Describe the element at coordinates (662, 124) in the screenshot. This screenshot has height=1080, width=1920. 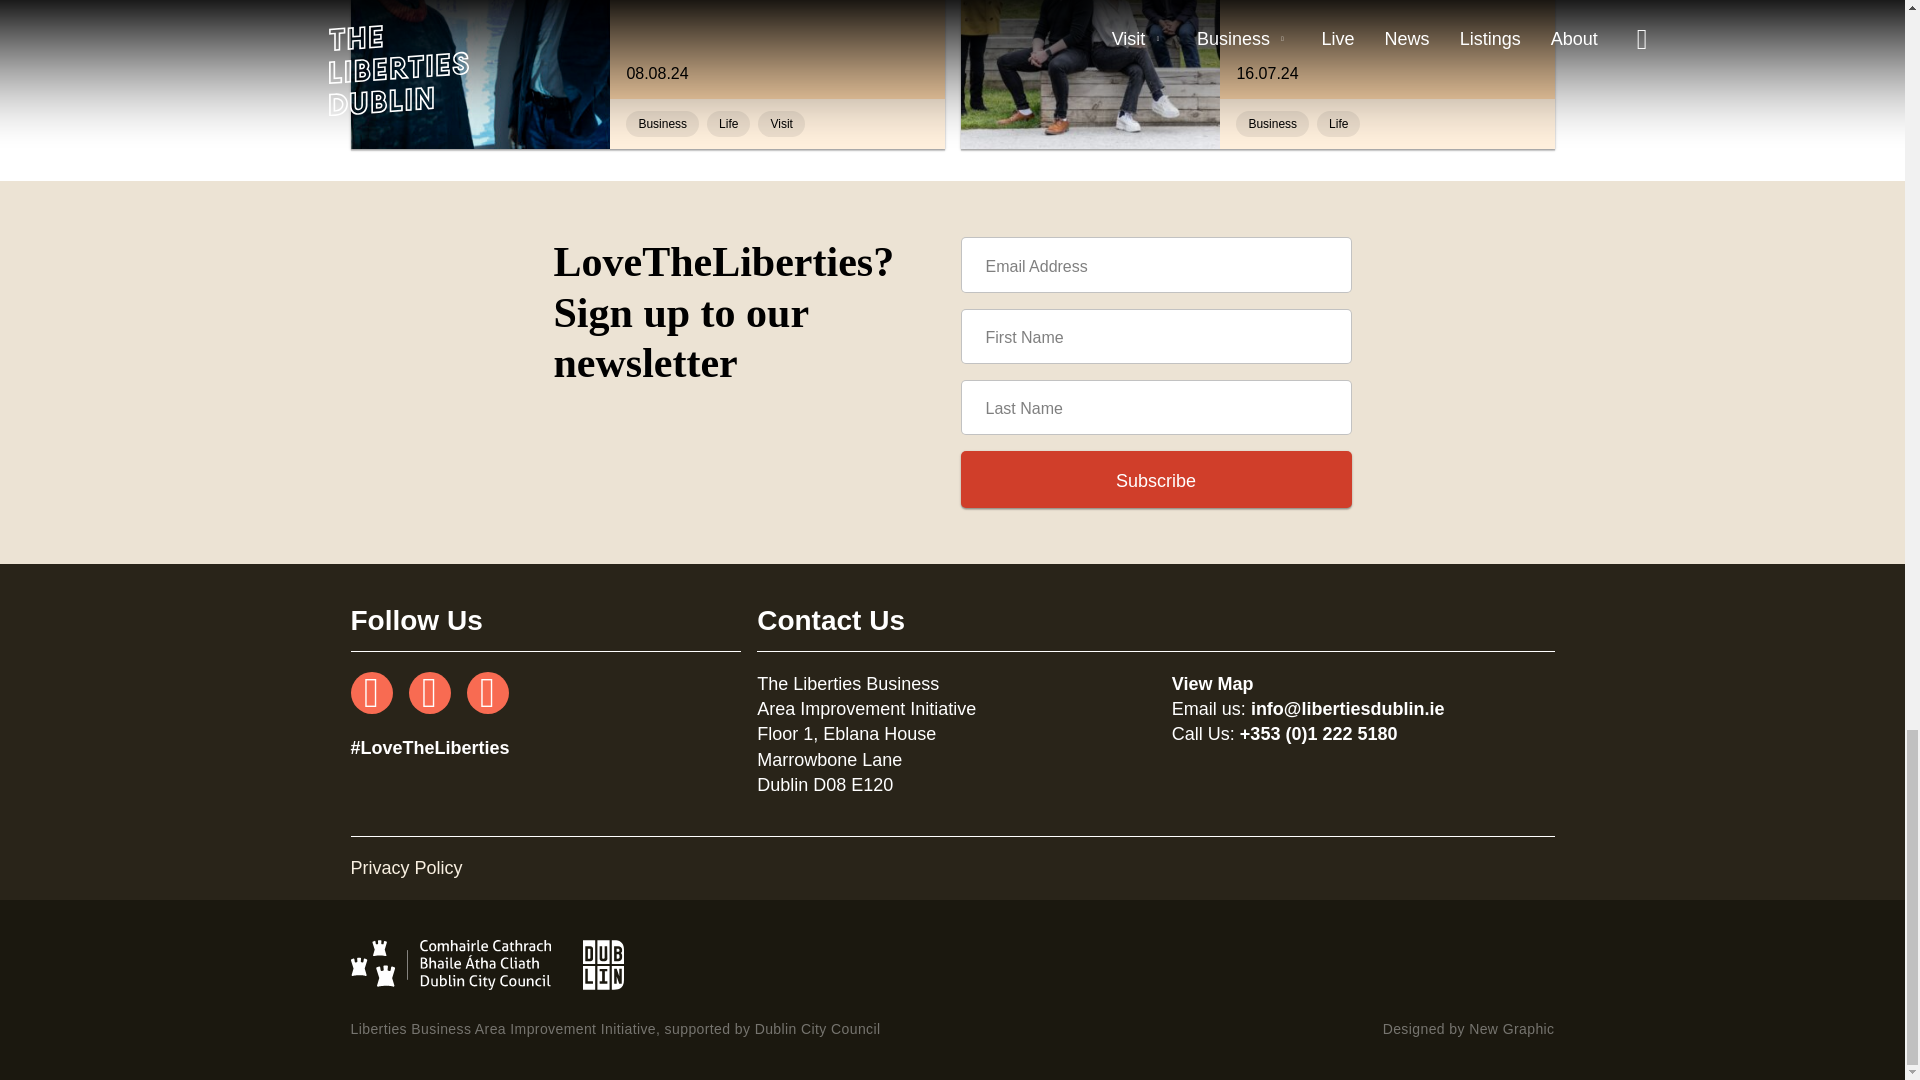
I see `Business` at that location.